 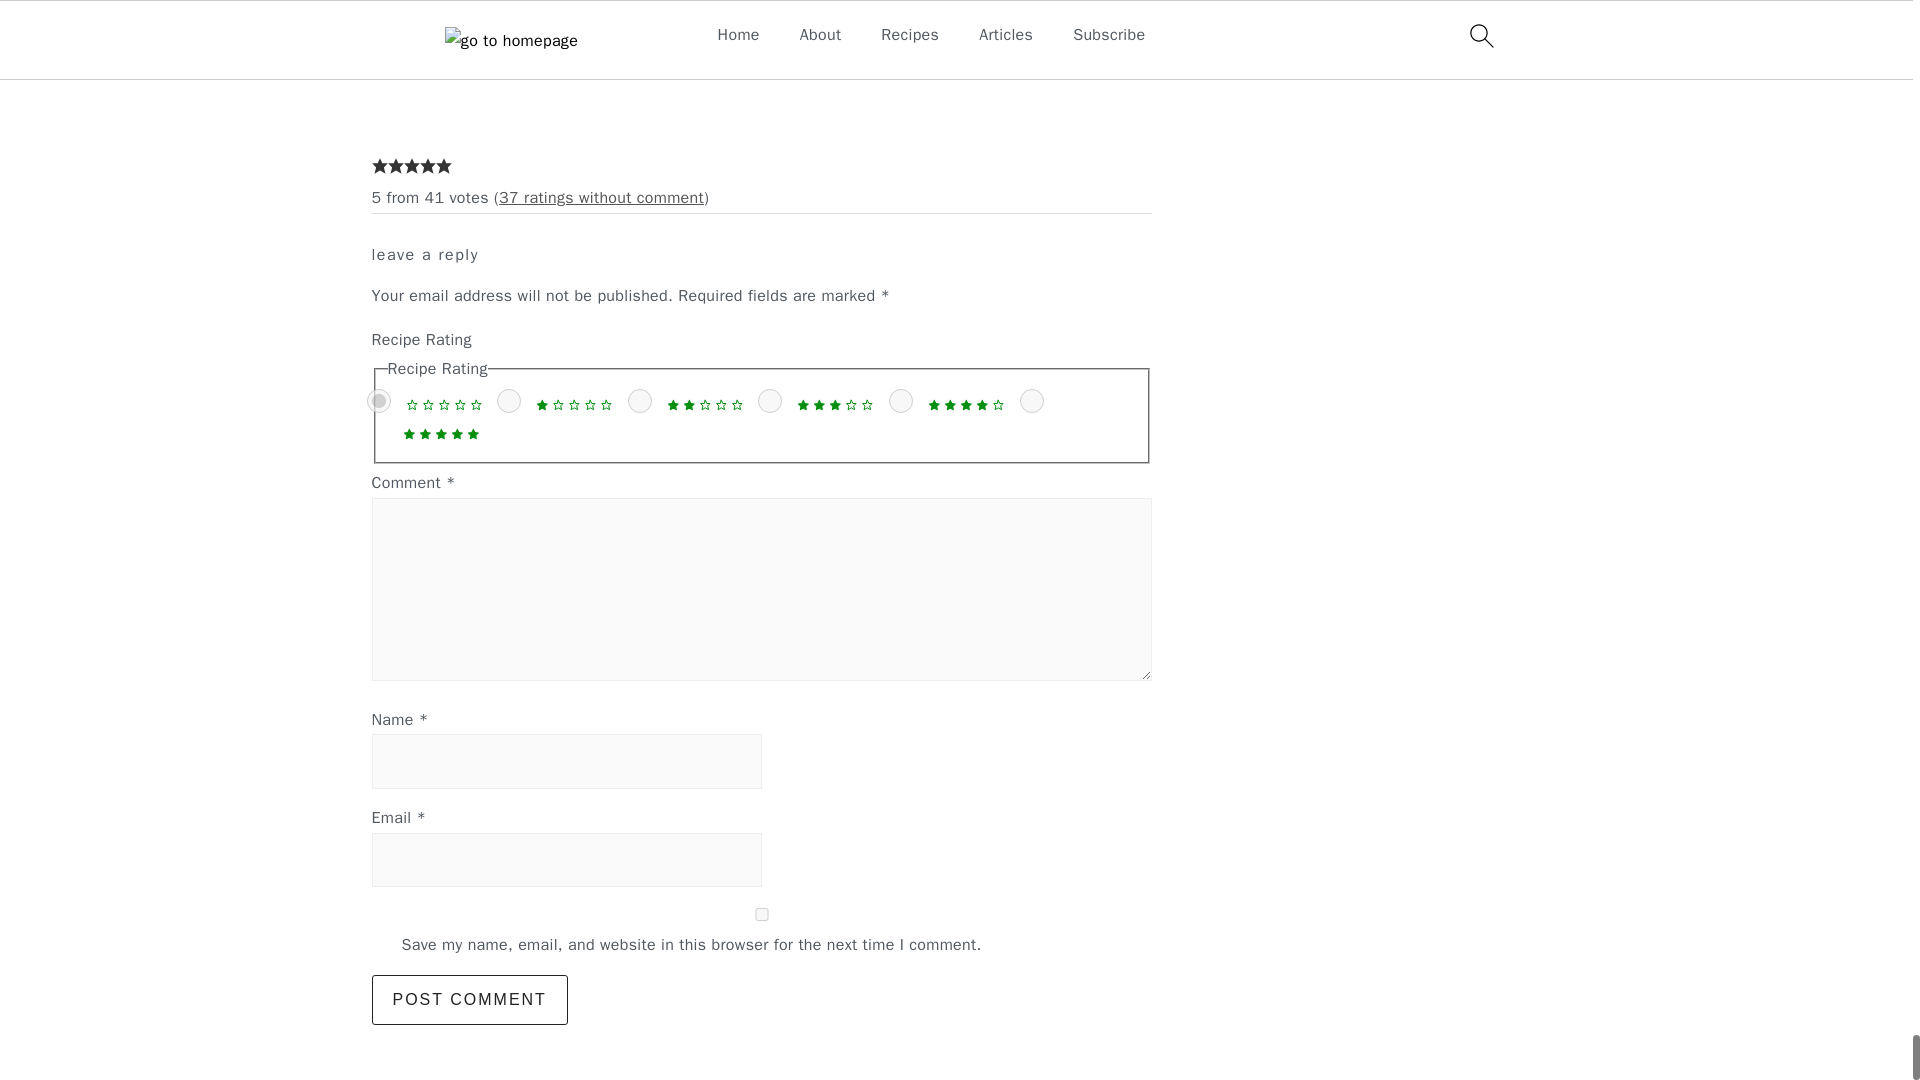 What do you see at coordinates (378, 400) in the screenshot?
I see `0` at bounding box center [378, 400].